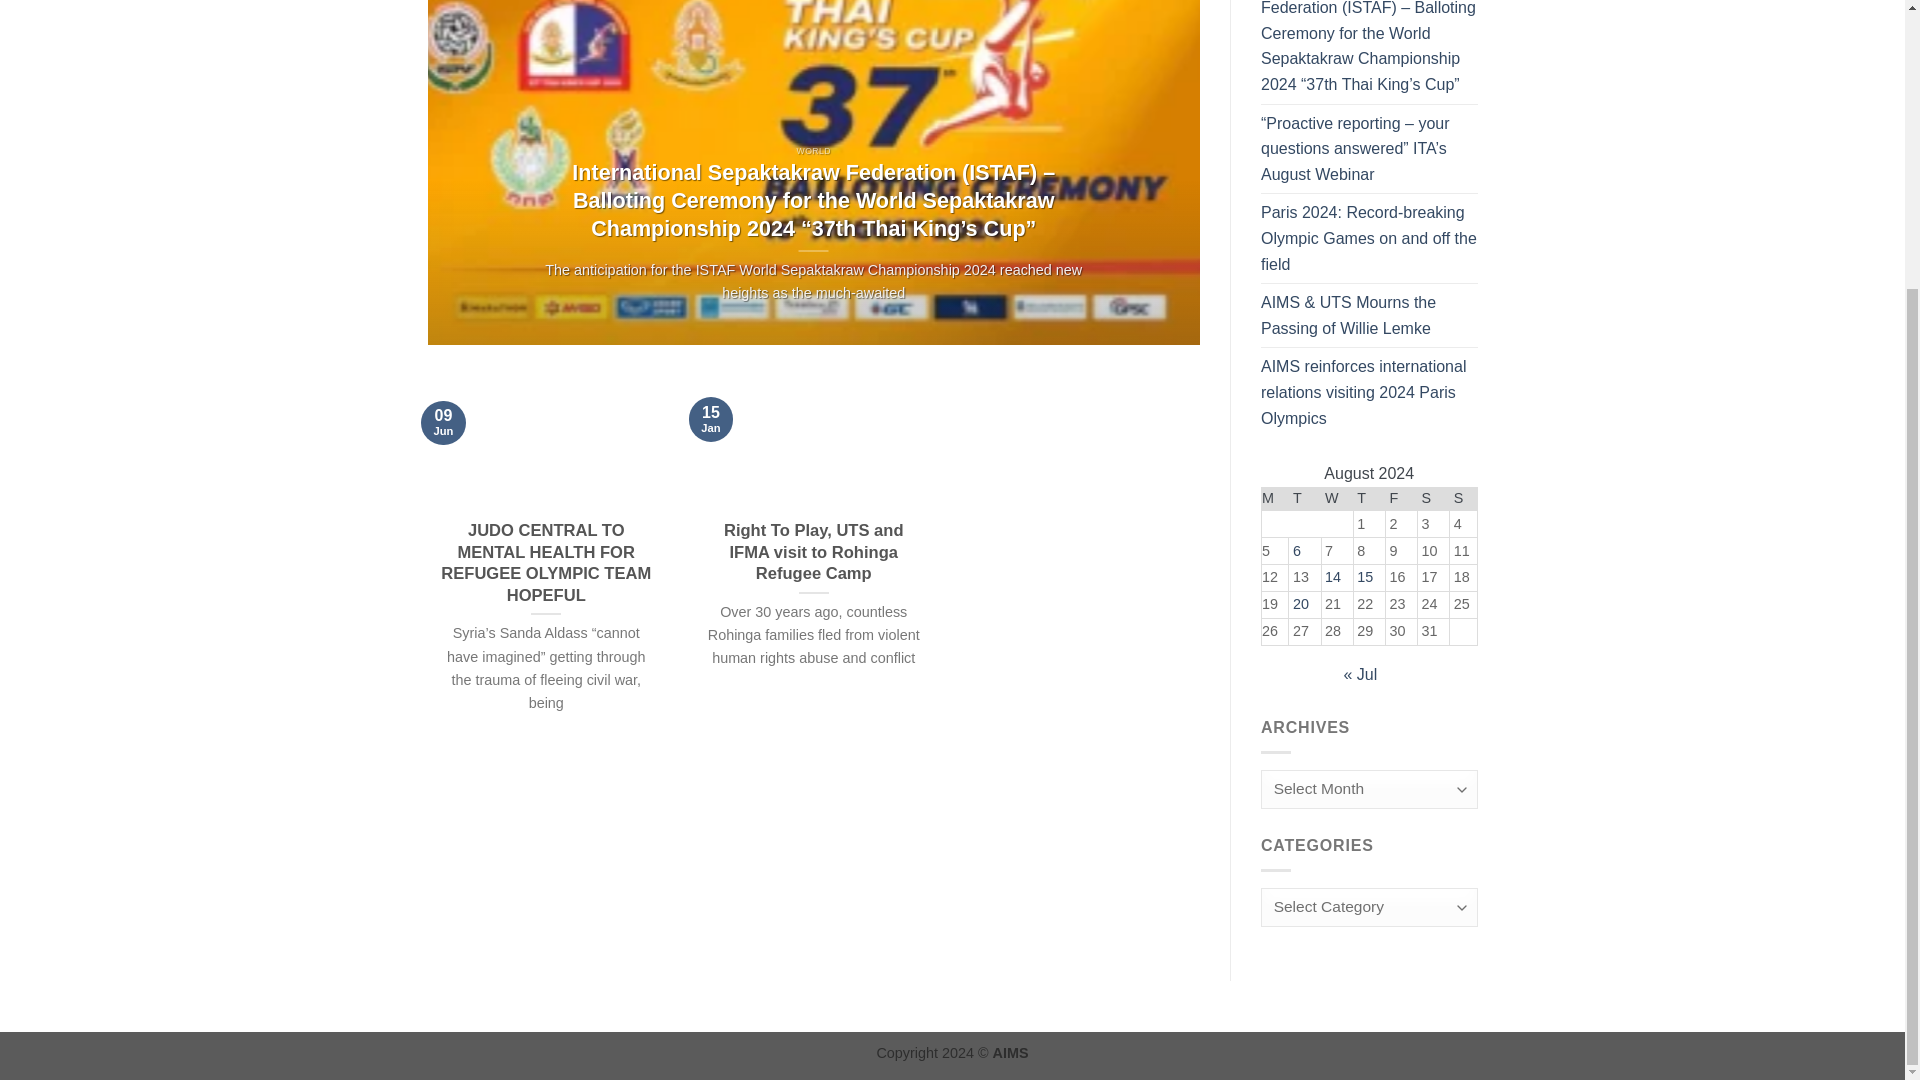 The height and width of the screenshot is (1080, 1920). What do you see at coordinates (1432, 498) in the screenshot?
I see `Saturday` at bounding box center [1432, 498].